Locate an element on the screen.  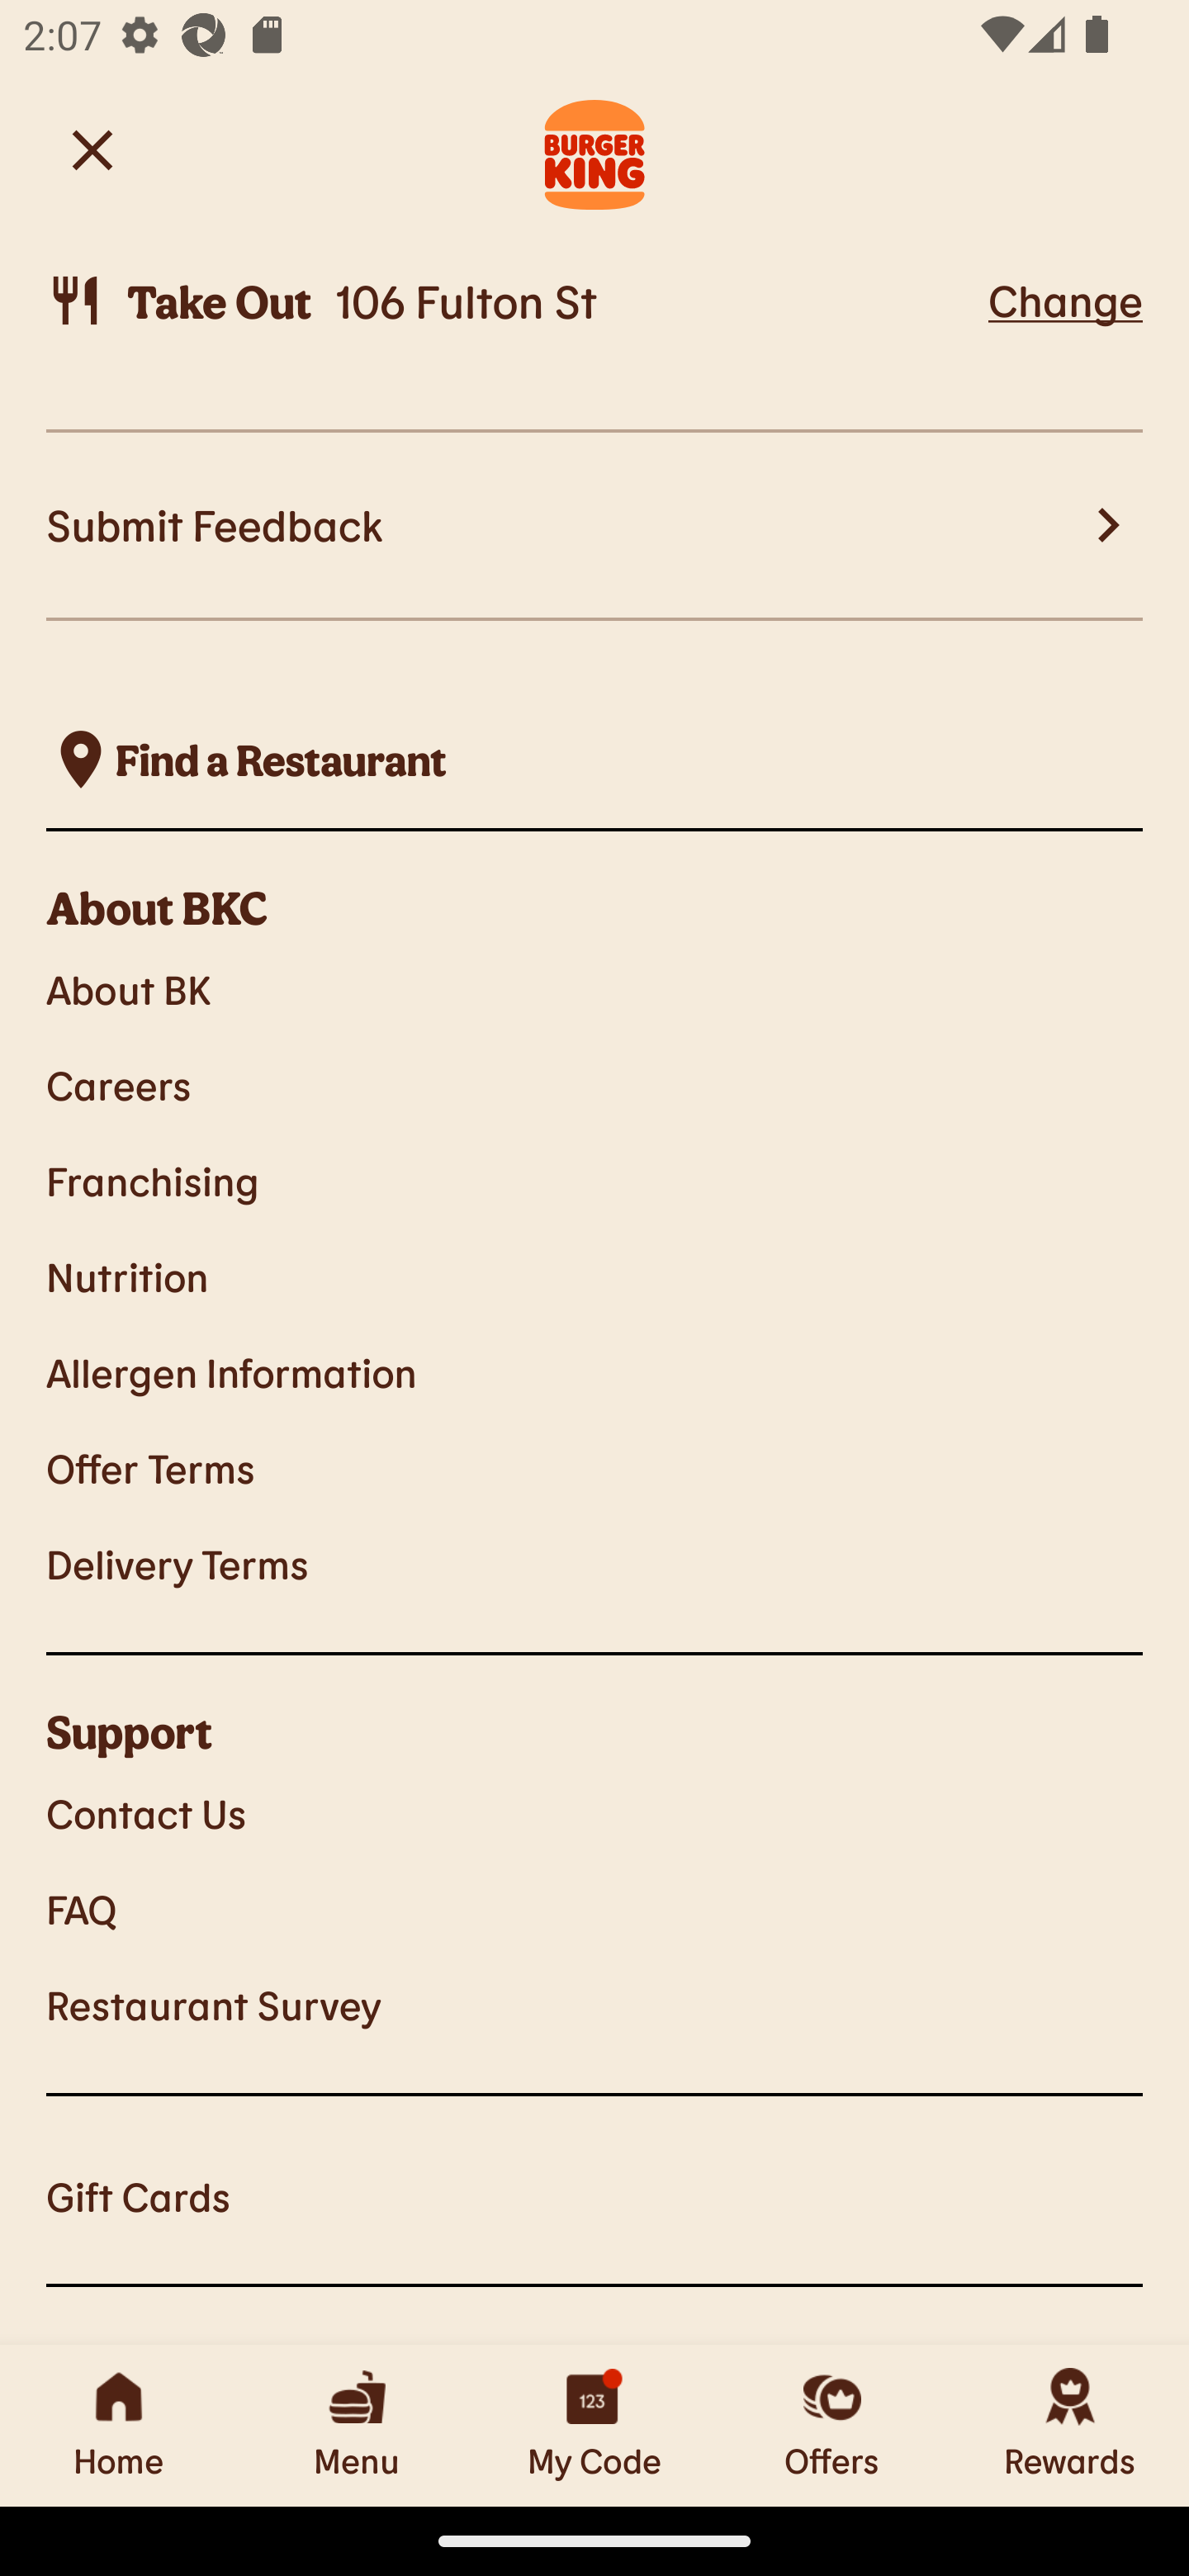
My Code is located at coordinates (594, 2425).